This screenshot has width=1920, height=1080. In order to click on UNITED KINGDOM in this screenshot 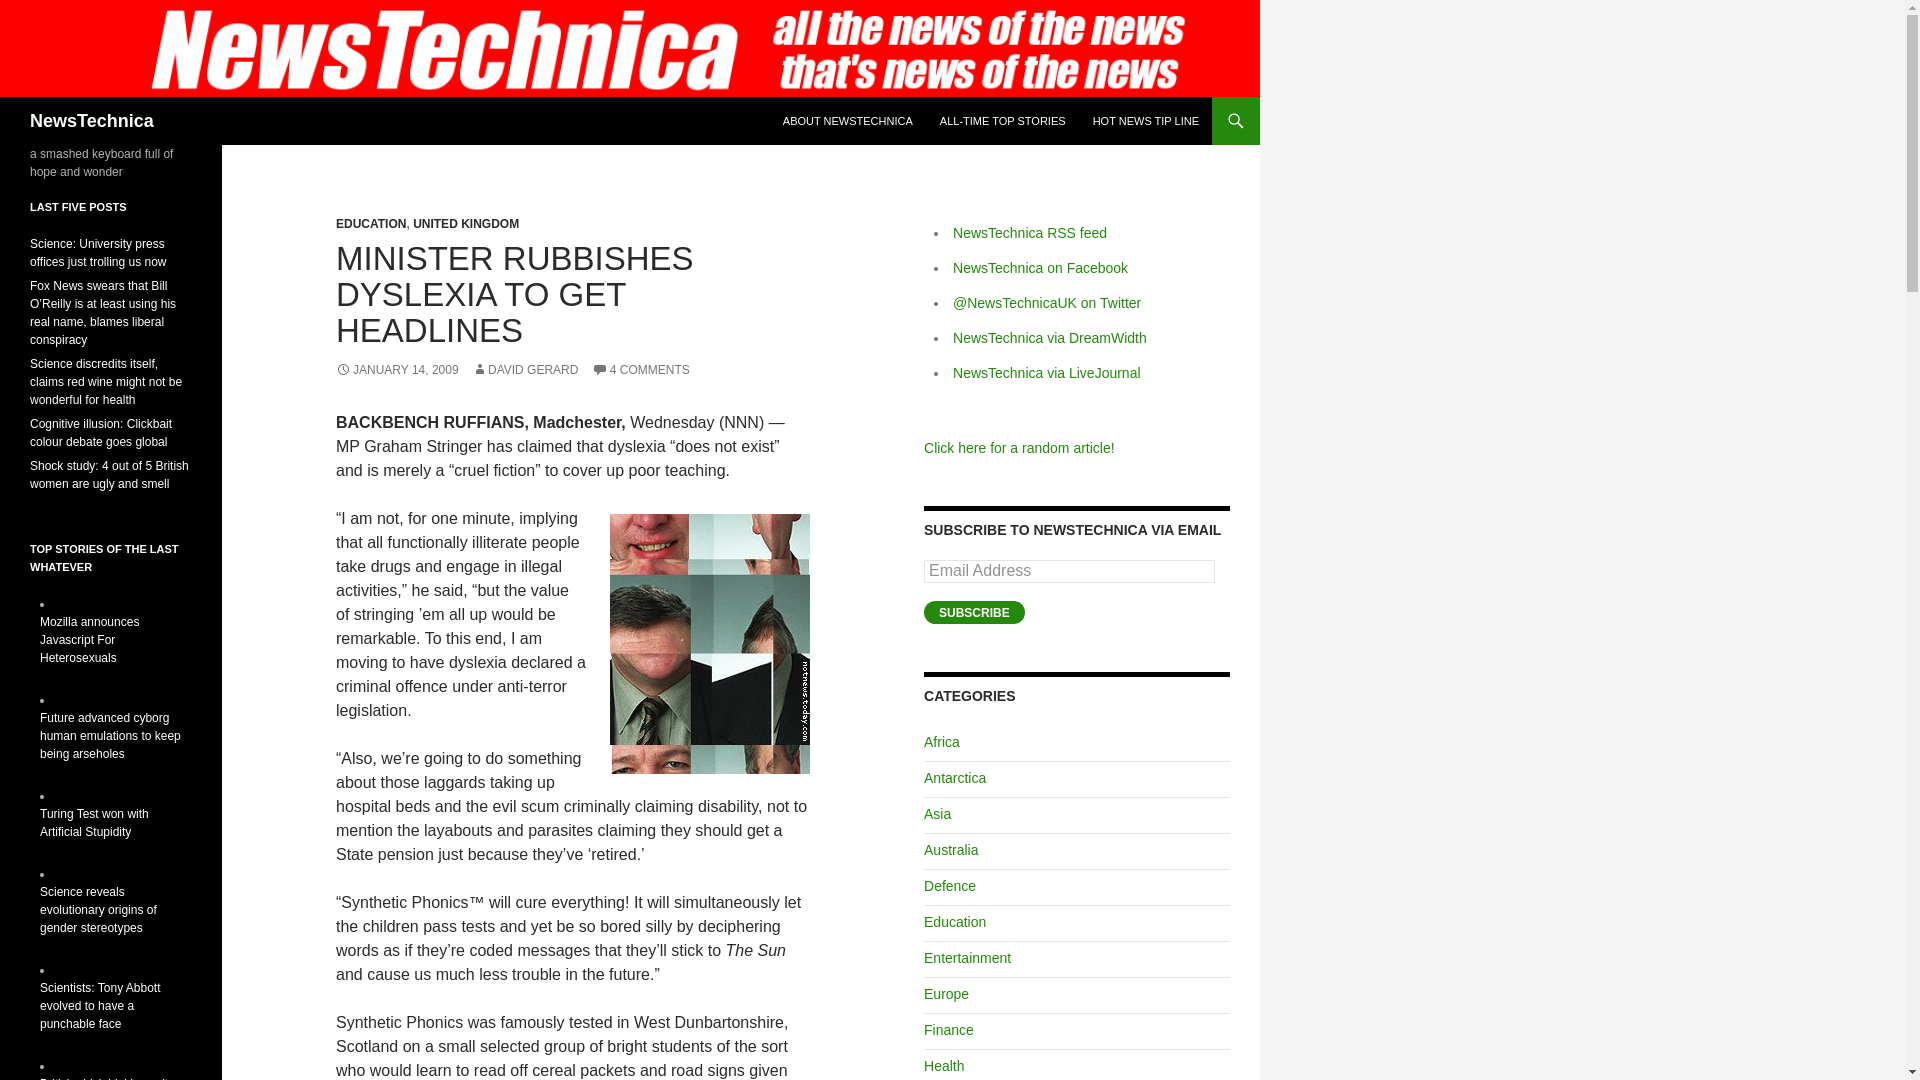, I will do `click(465, 224)`.